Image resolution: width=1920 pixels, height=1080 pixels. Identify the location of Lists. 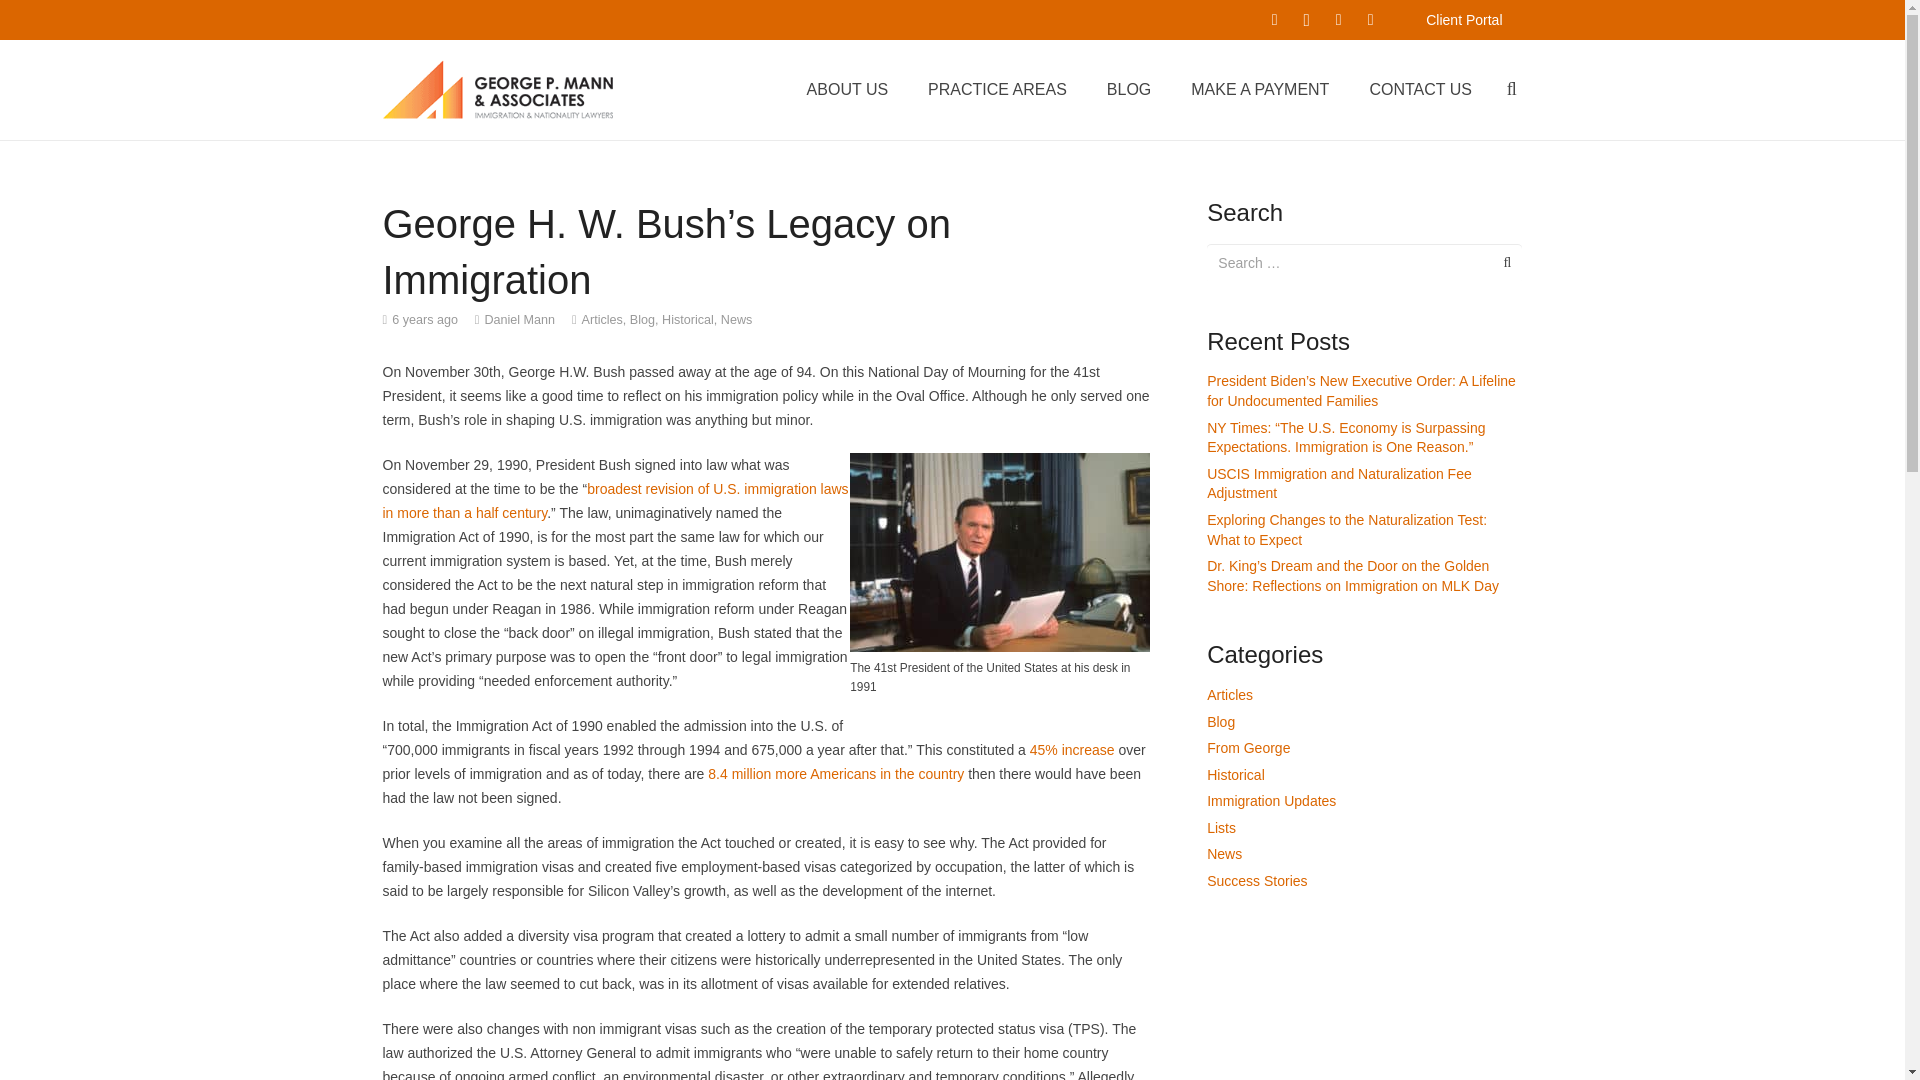
(1222, 827).